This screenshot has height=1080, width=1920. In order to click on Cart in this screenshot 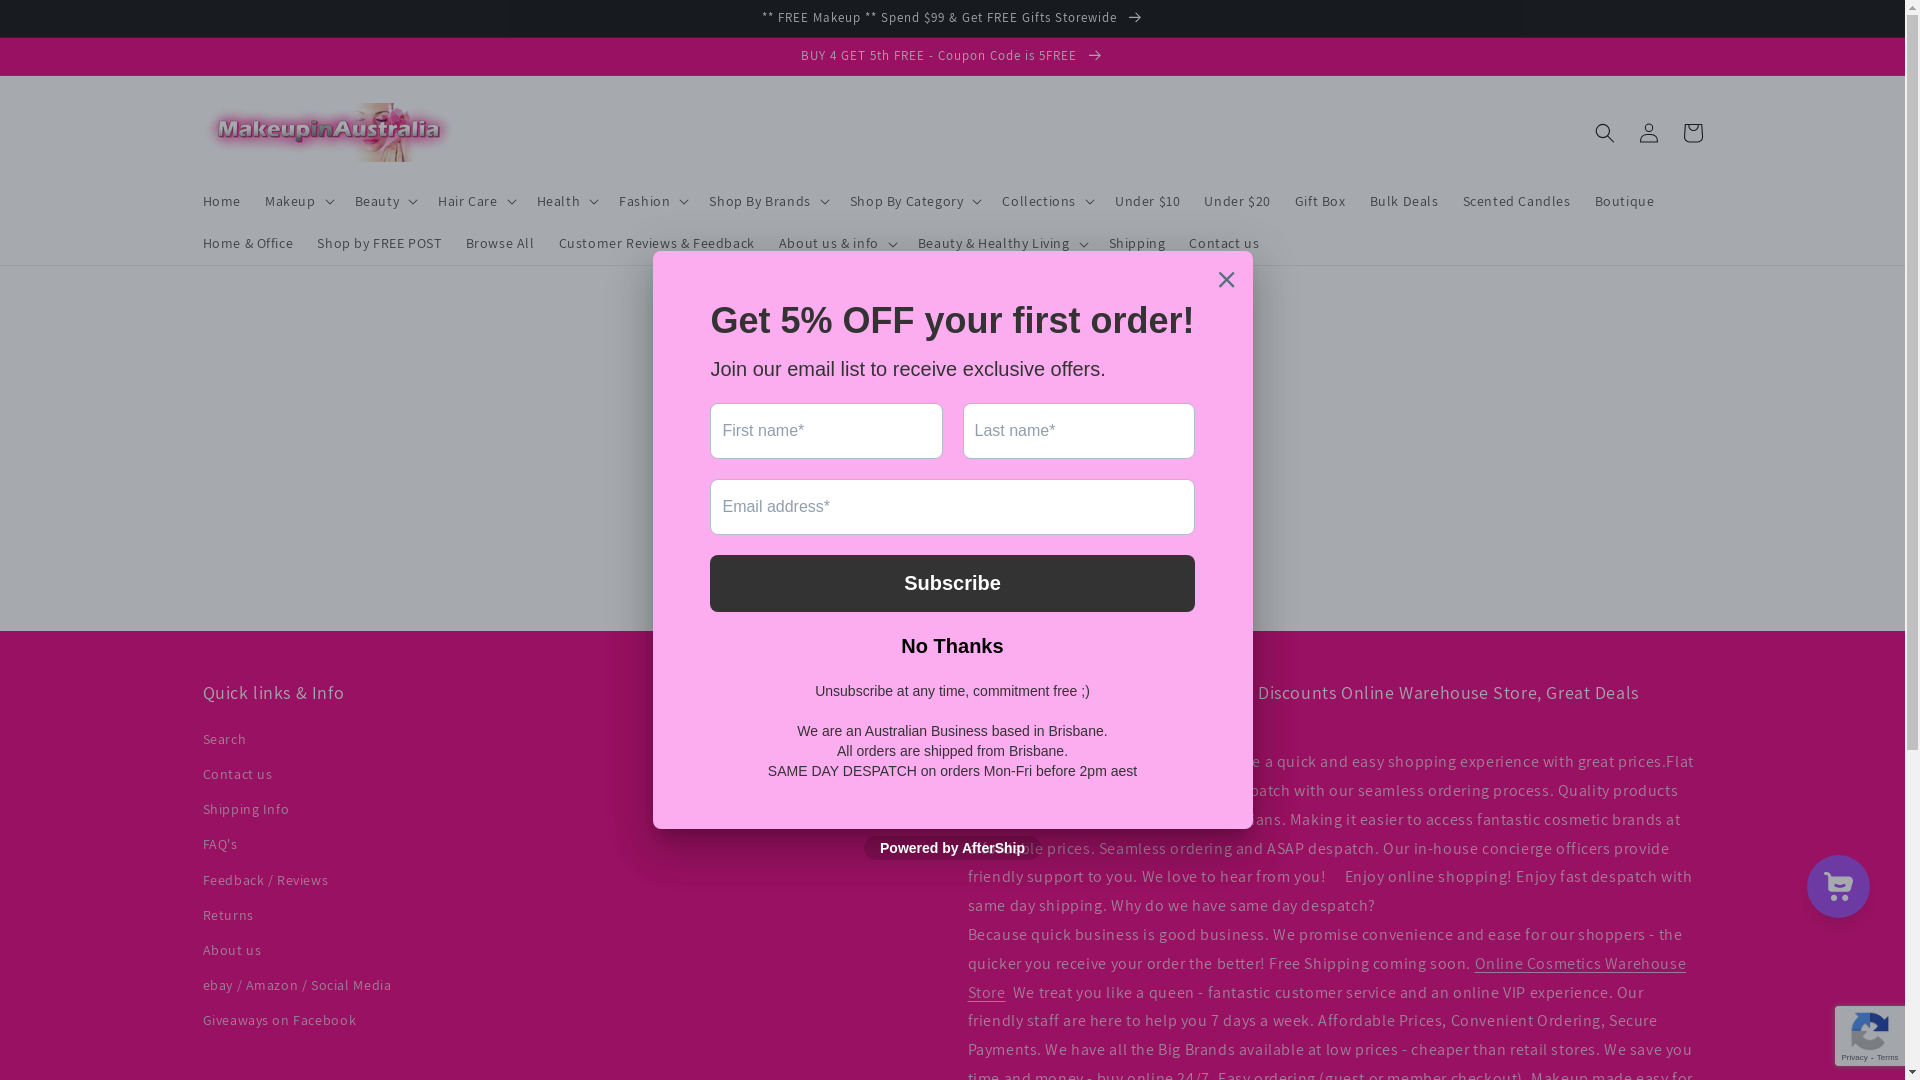, I will do `click(1692, 133)`.